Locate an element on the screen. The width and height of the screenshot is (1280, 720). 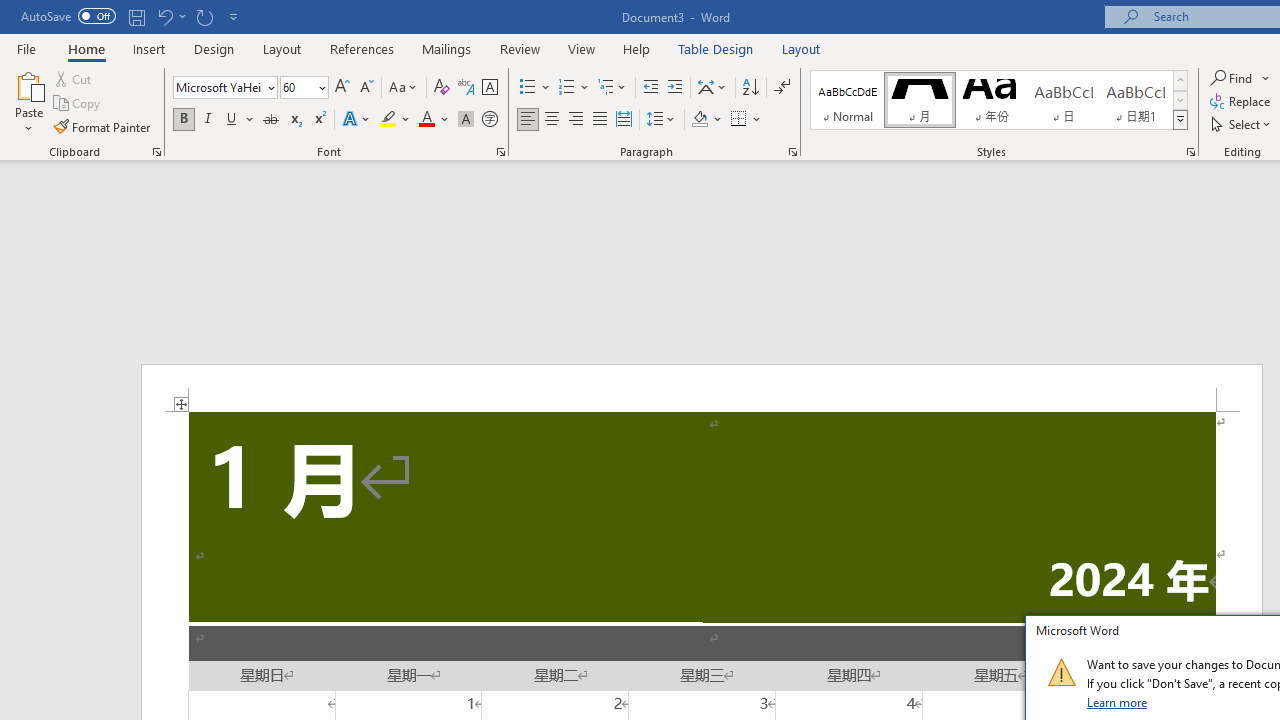
Grow Font is located at coordinates (342, 88).